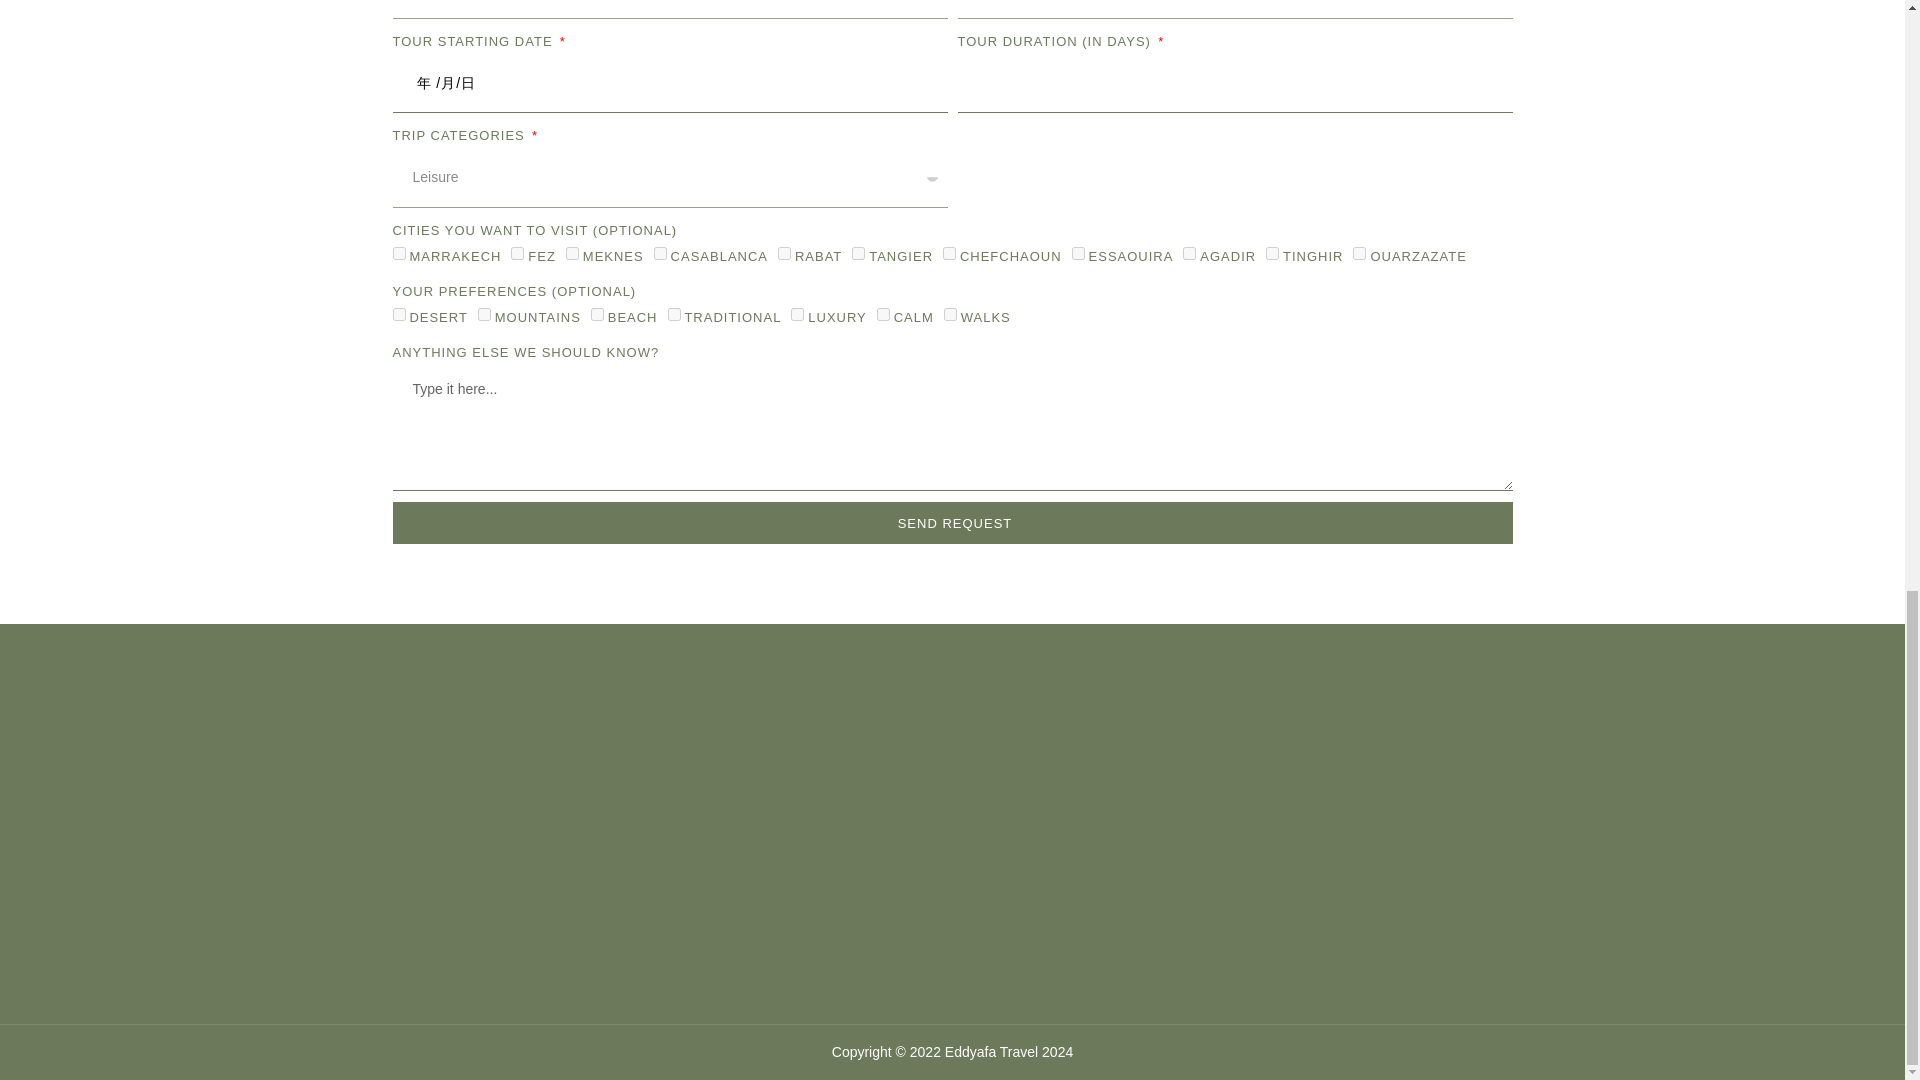  I want to click on Tinghir, so click(1272, 254).